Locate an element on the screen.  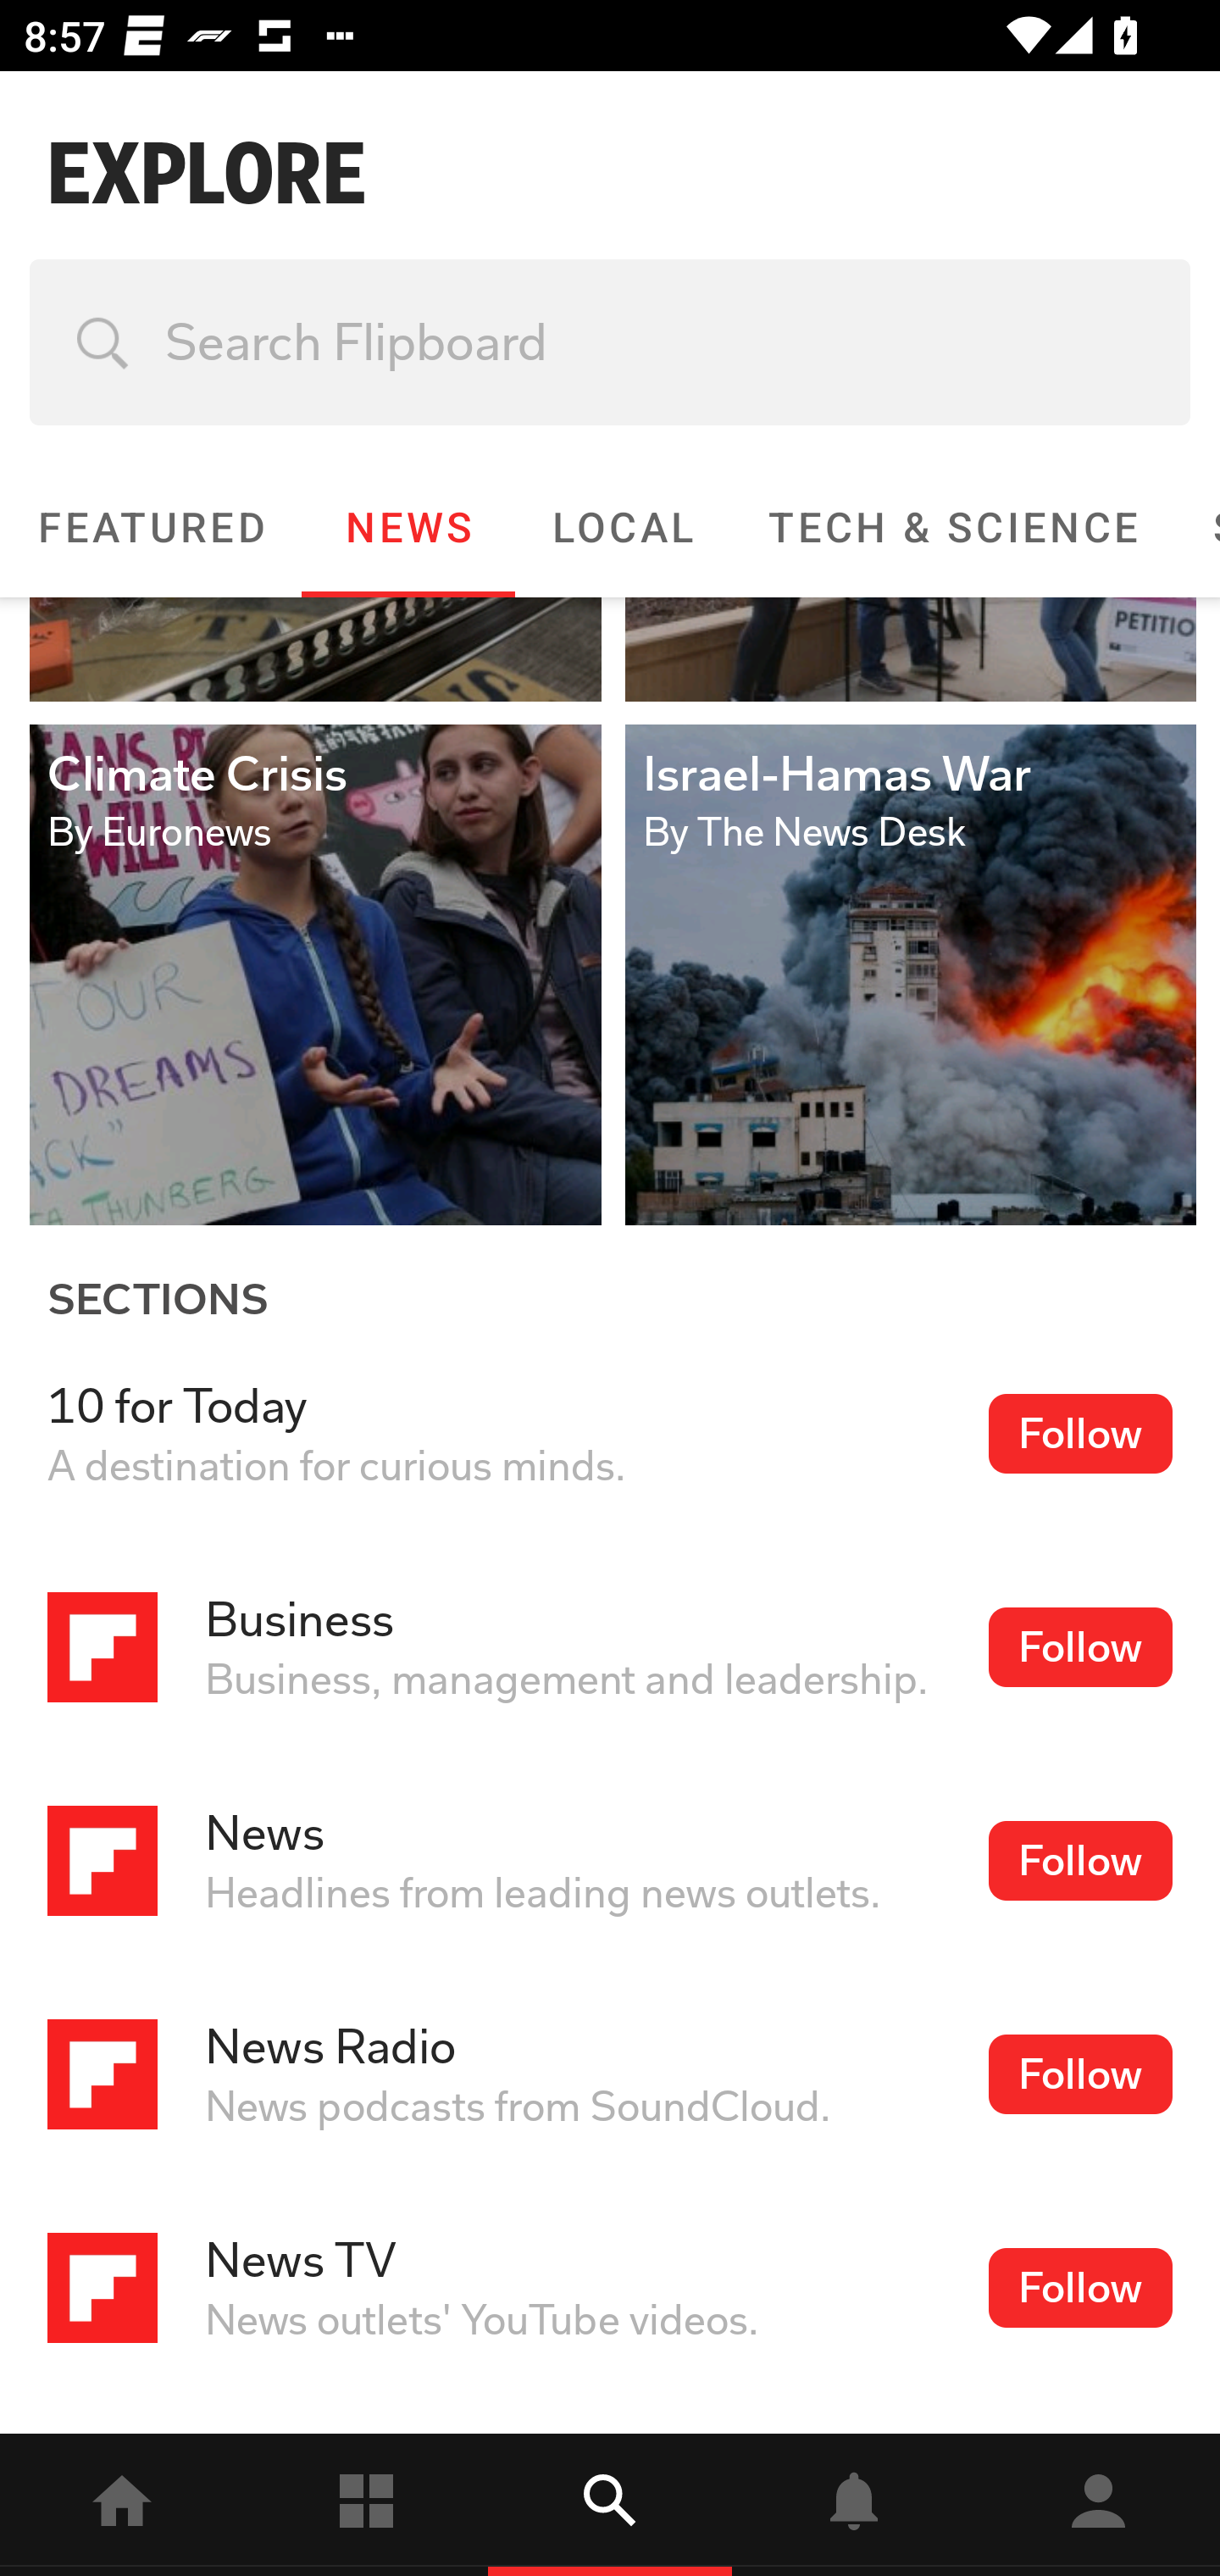
News Radio News podcasts from SoundCloud. Follow is located at coordinates (610, 2074).